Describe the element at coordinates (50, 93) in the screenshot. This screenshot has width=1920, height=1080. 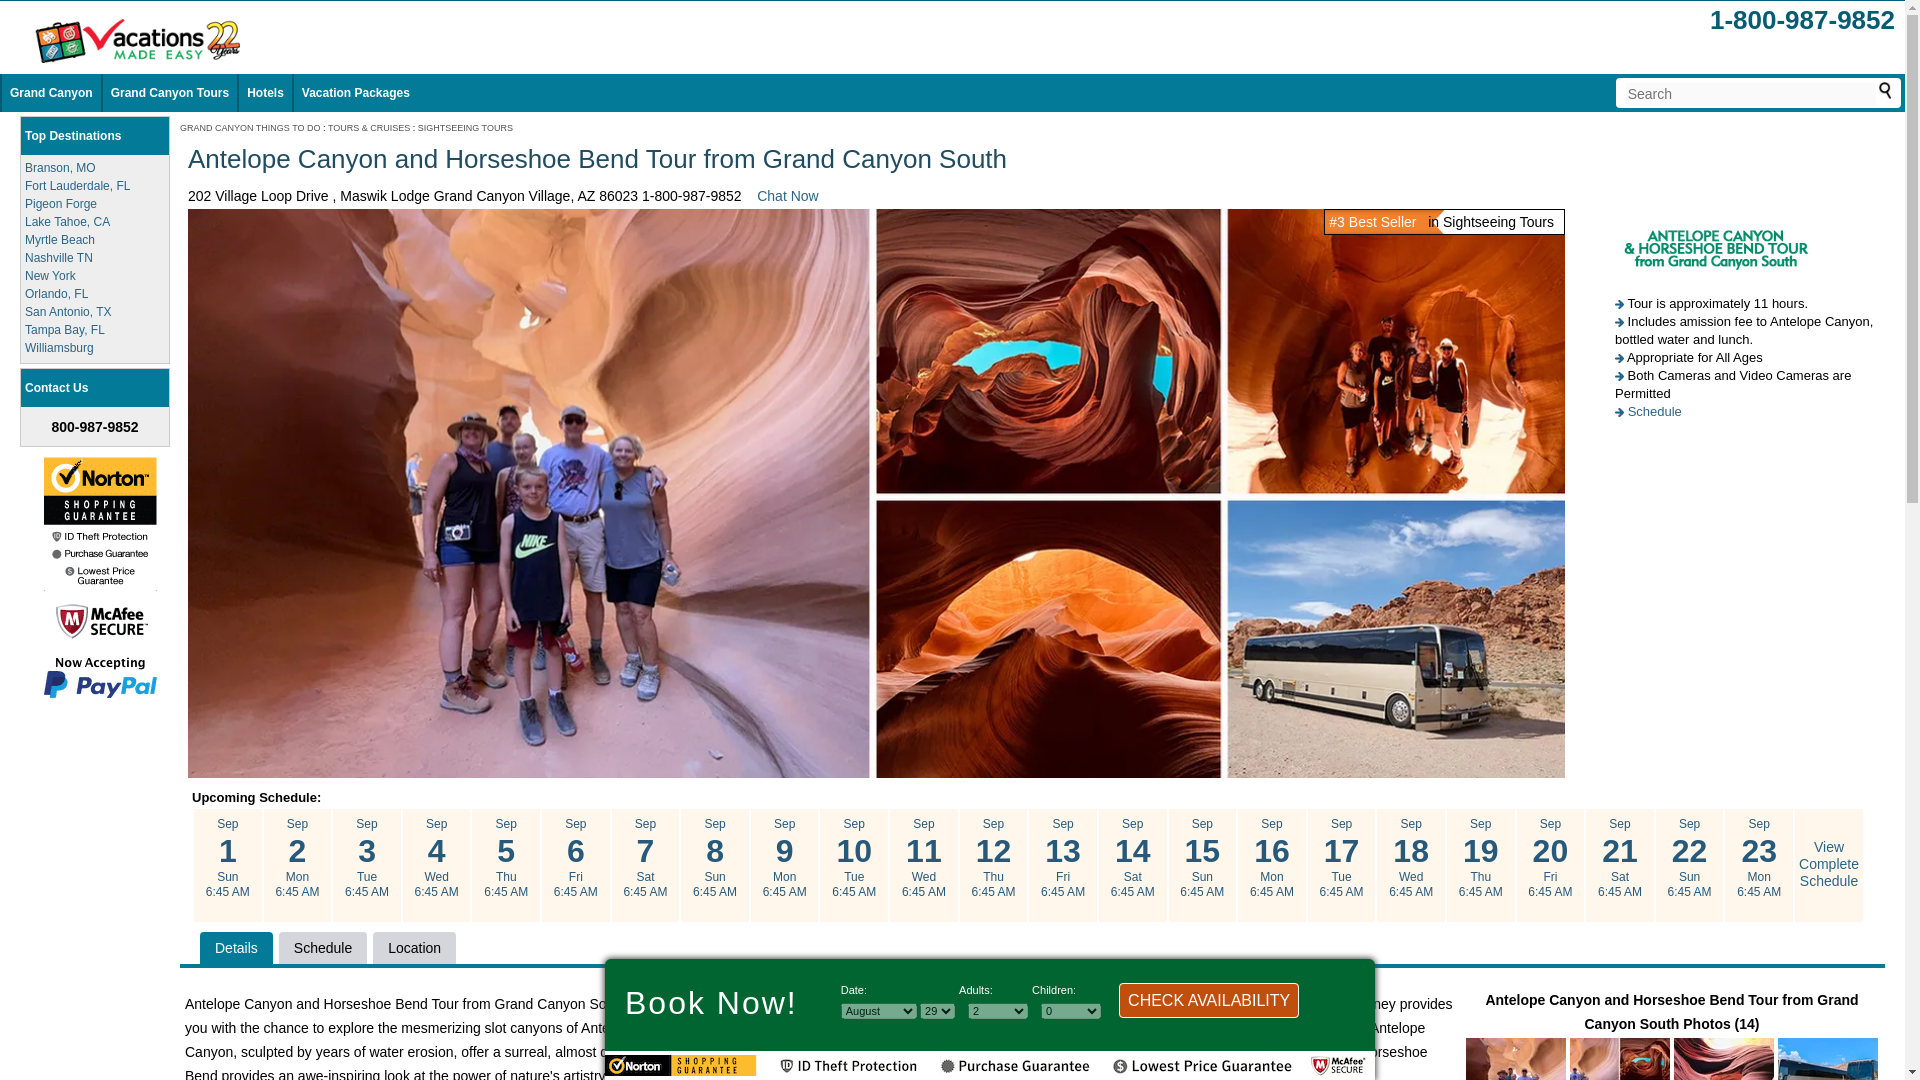
I see `Grand Canyon` at that location.